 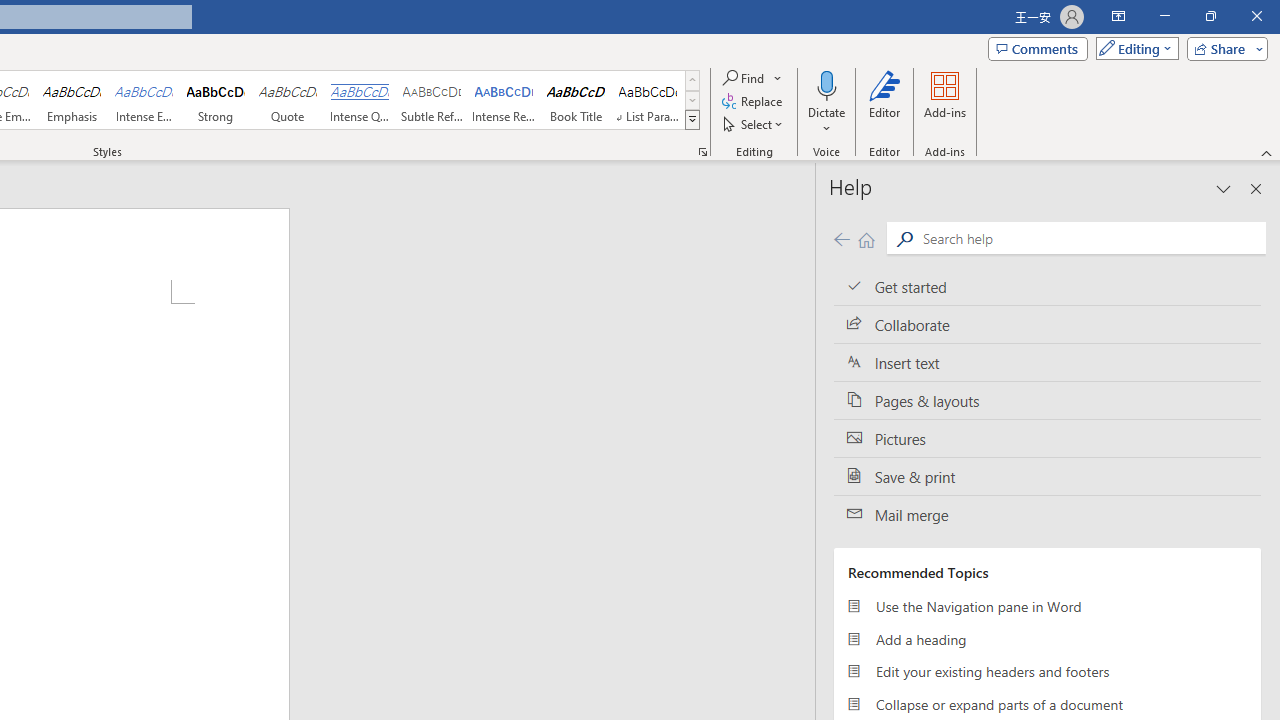 I want to click on Minimize, so click(x=1164, y=16).